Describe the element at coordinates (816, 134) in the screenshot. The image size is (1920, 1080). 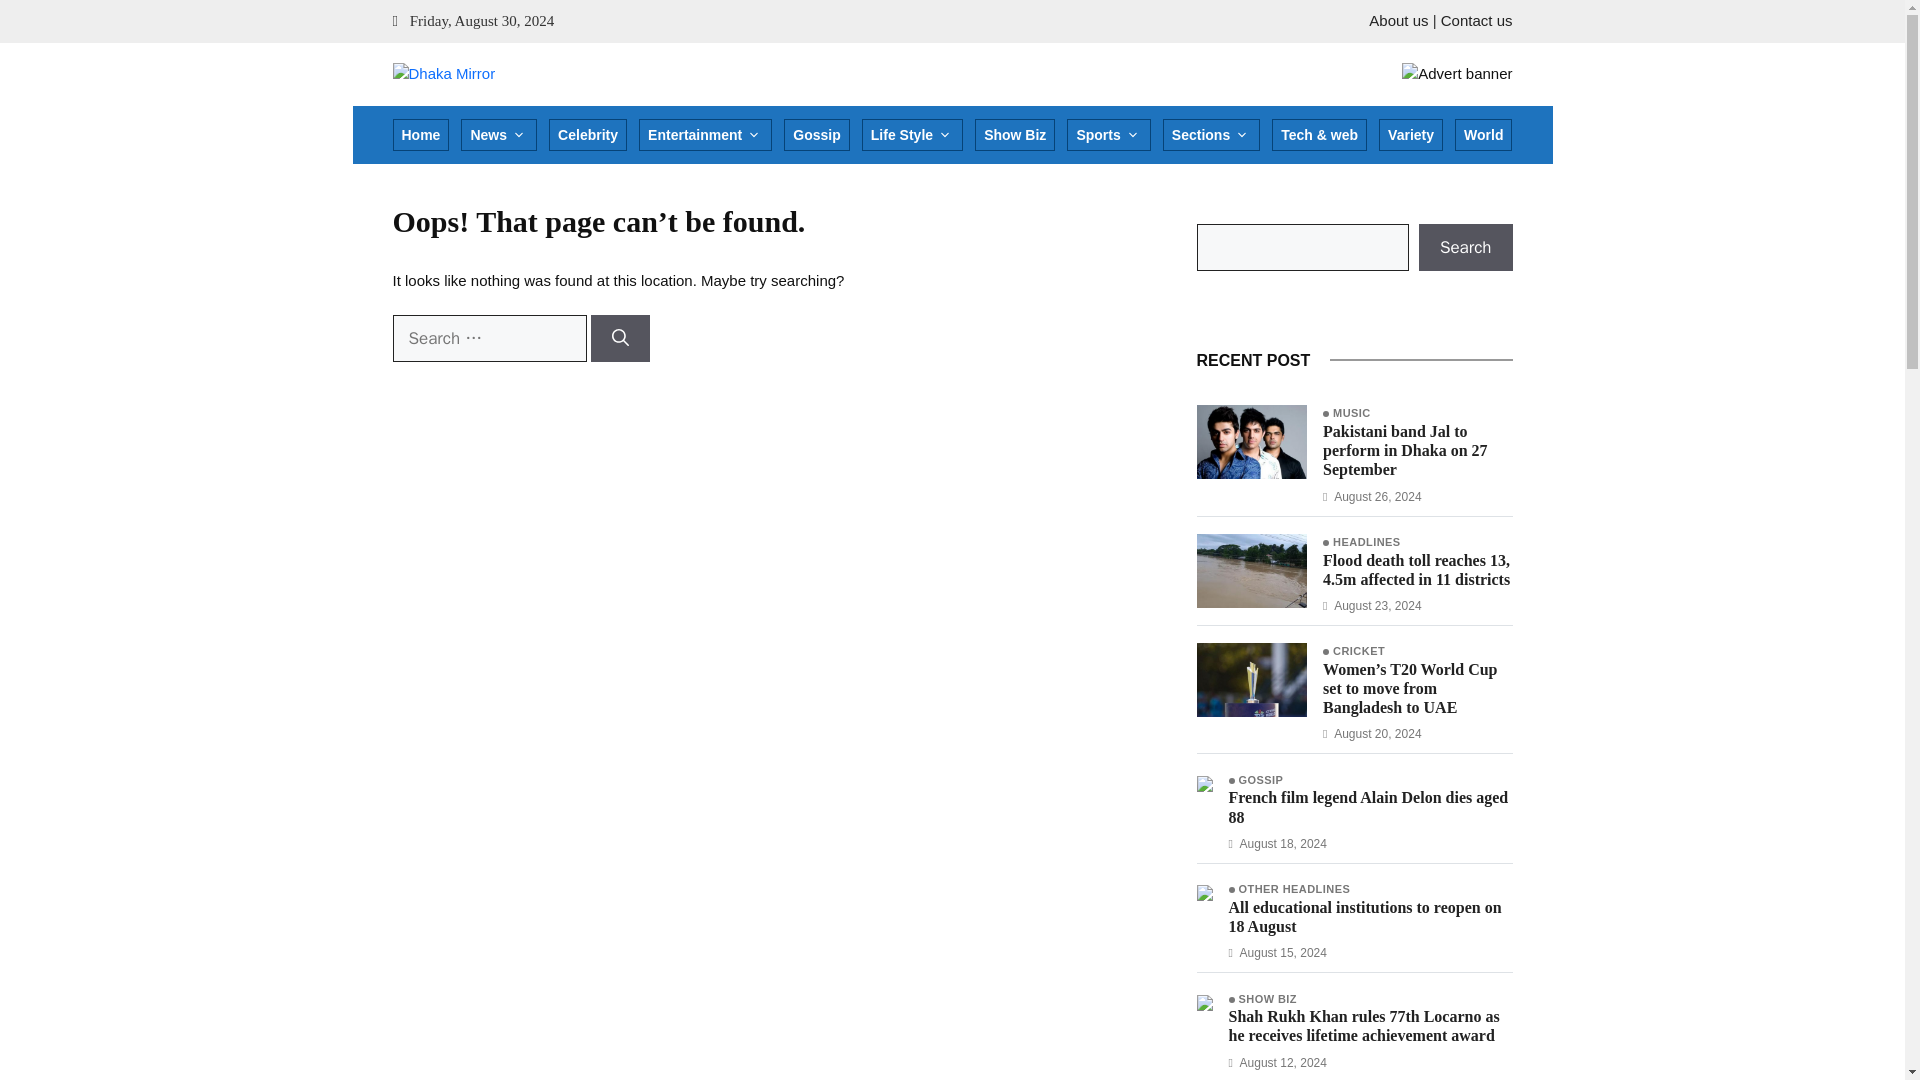
I see `Gossip` at that location.